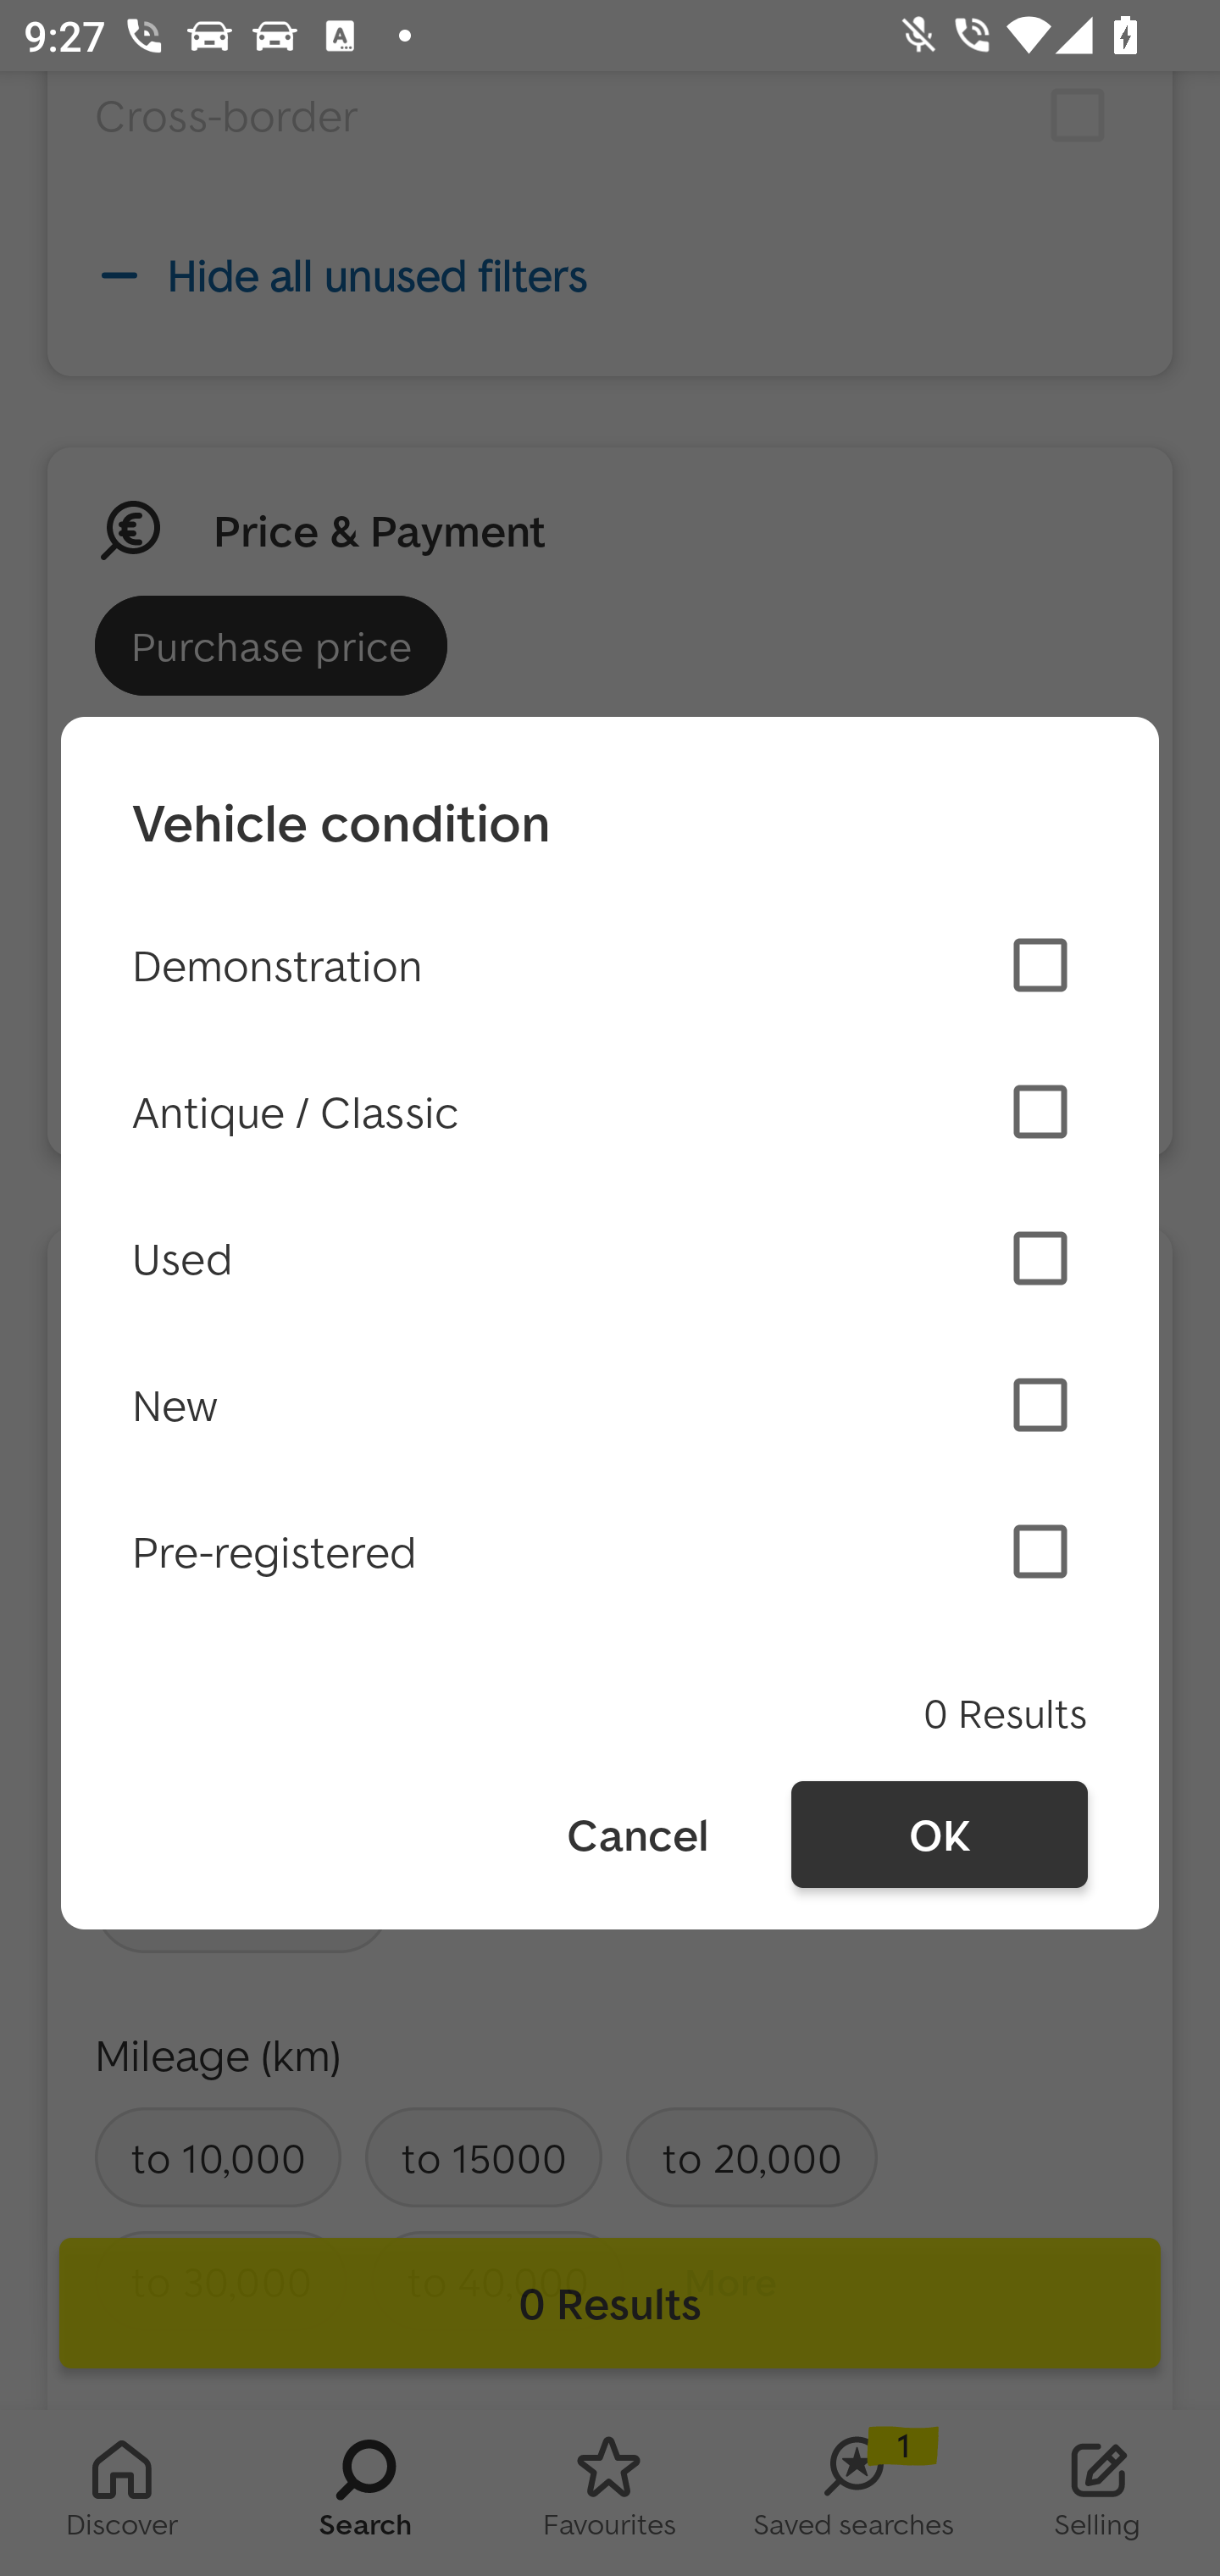 Image resolution: width=1220 pixels, height=2576 pixels. I want to click on OK, so click(940, 1835).